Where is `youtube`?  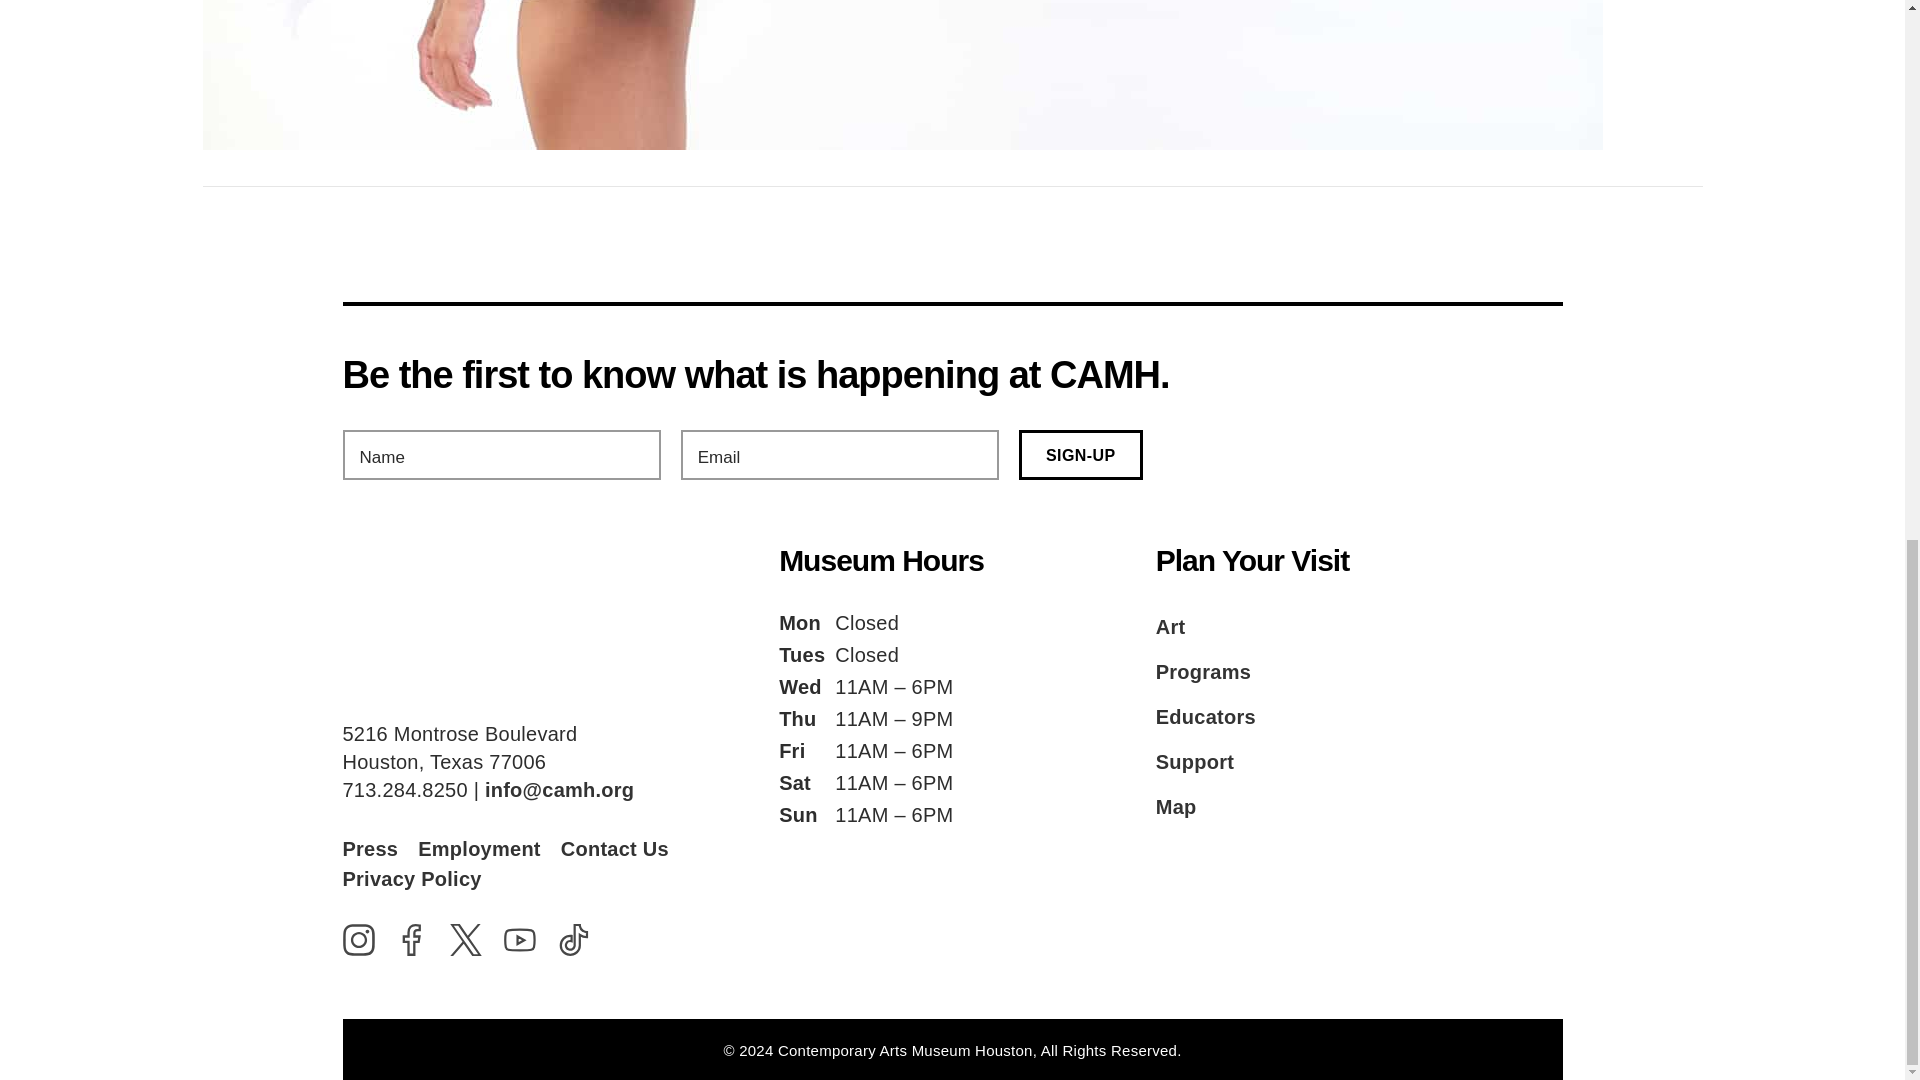
youtube is located at coordinates (519, 940).